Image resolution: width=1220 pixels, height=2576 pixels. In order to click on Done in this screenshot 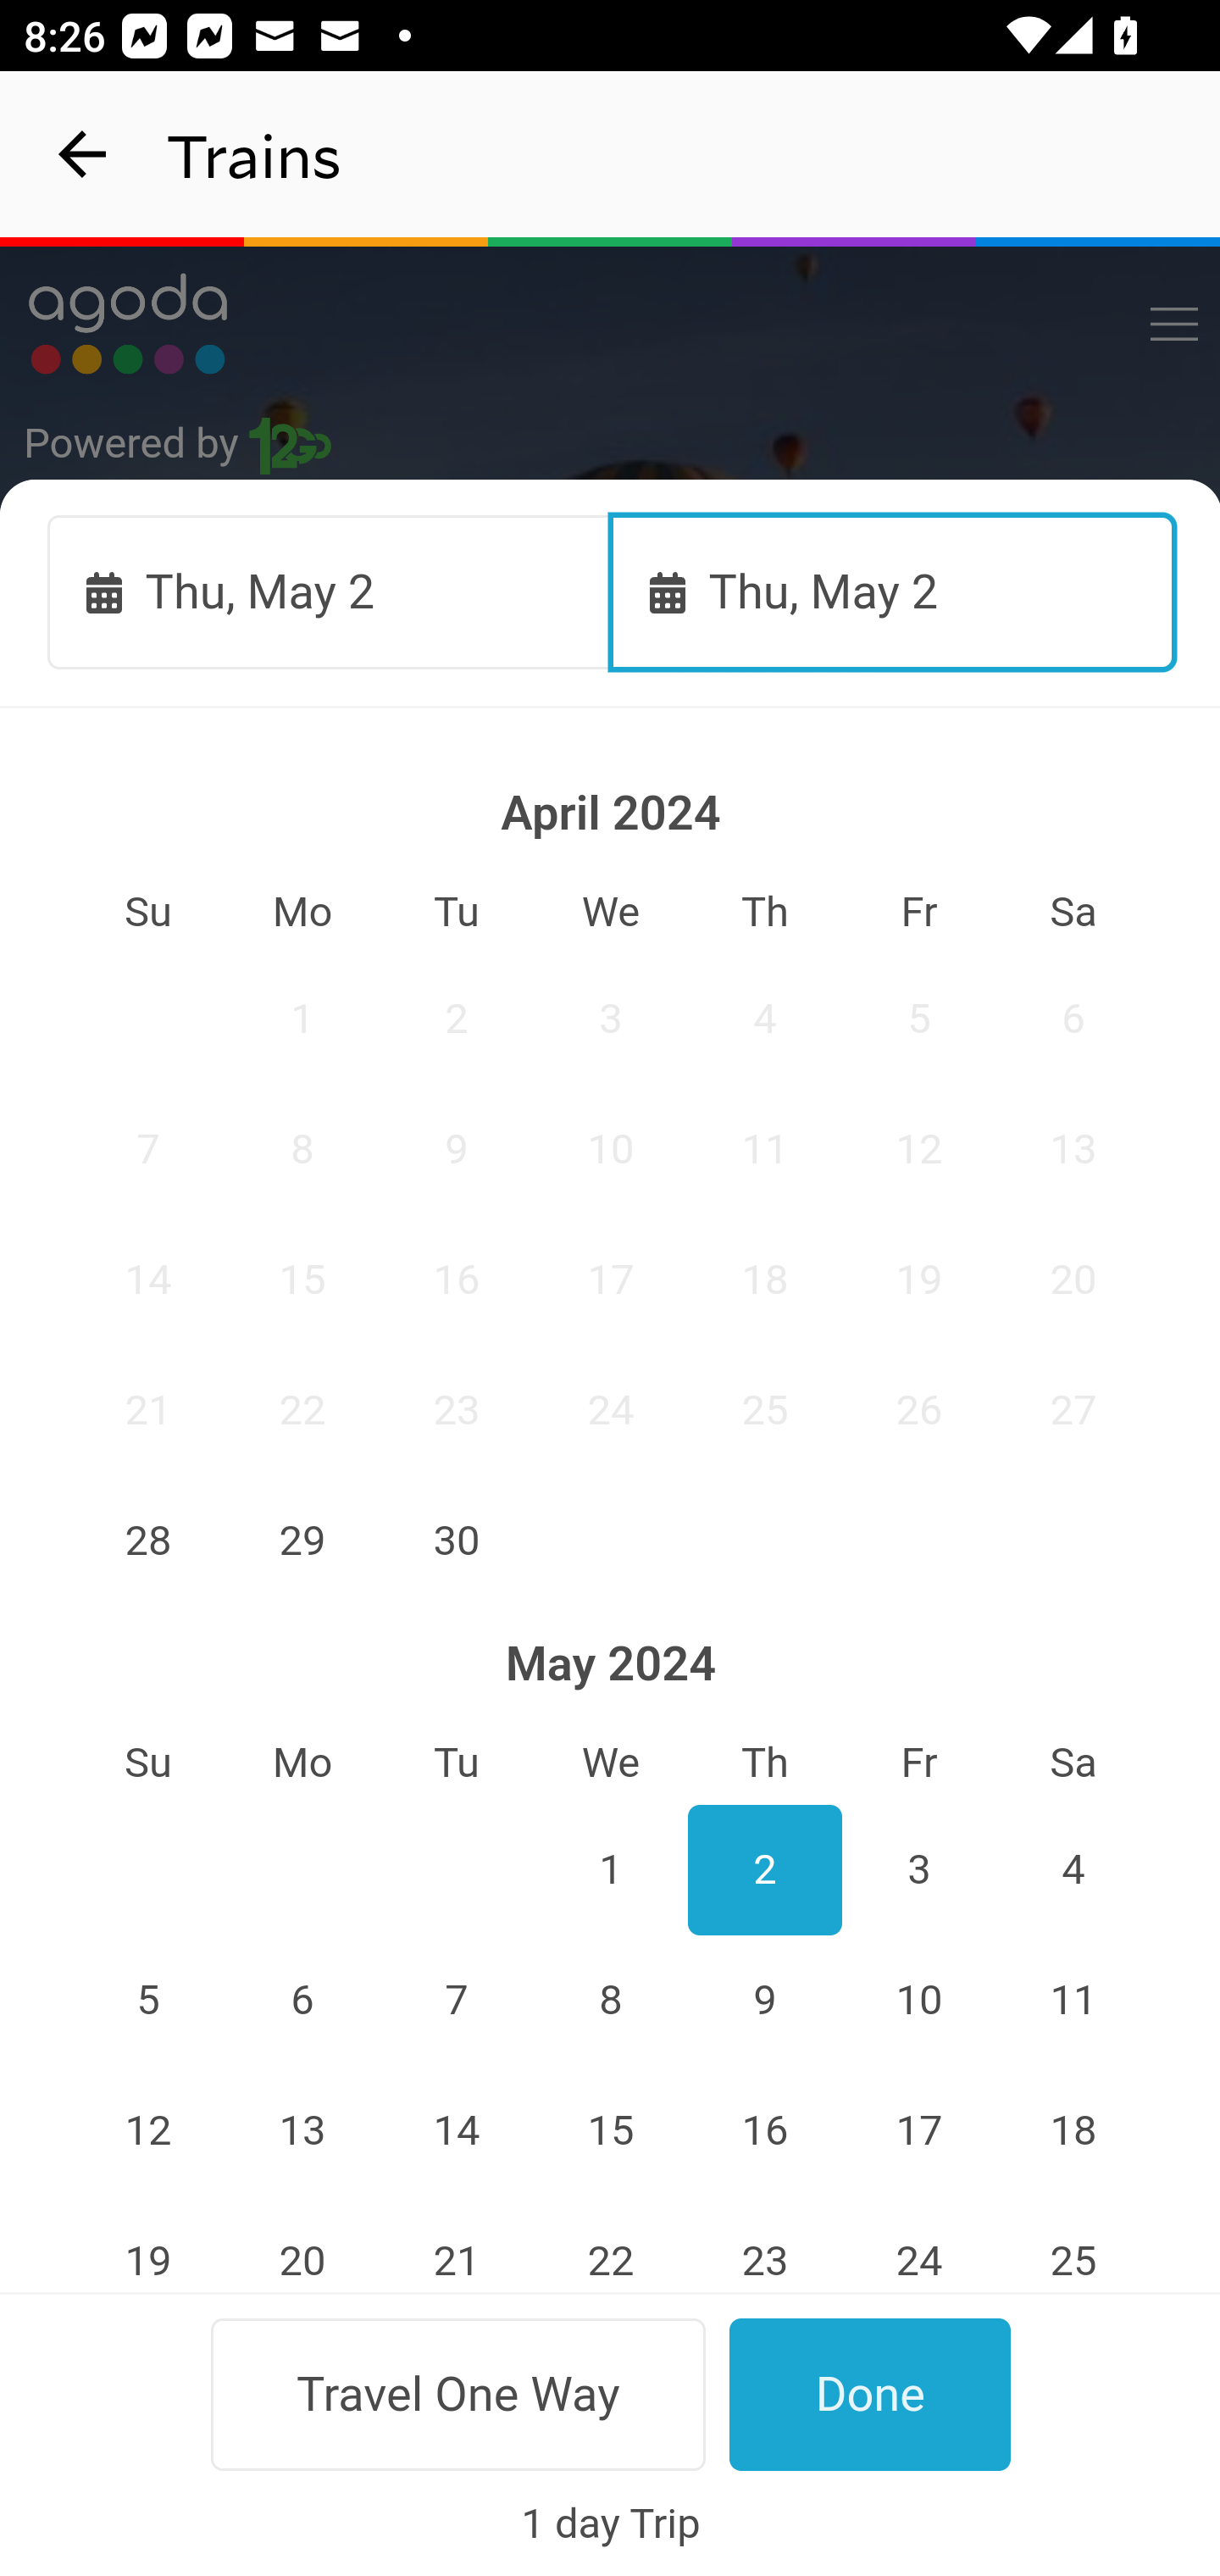, I will do `click(871, 2394)`.